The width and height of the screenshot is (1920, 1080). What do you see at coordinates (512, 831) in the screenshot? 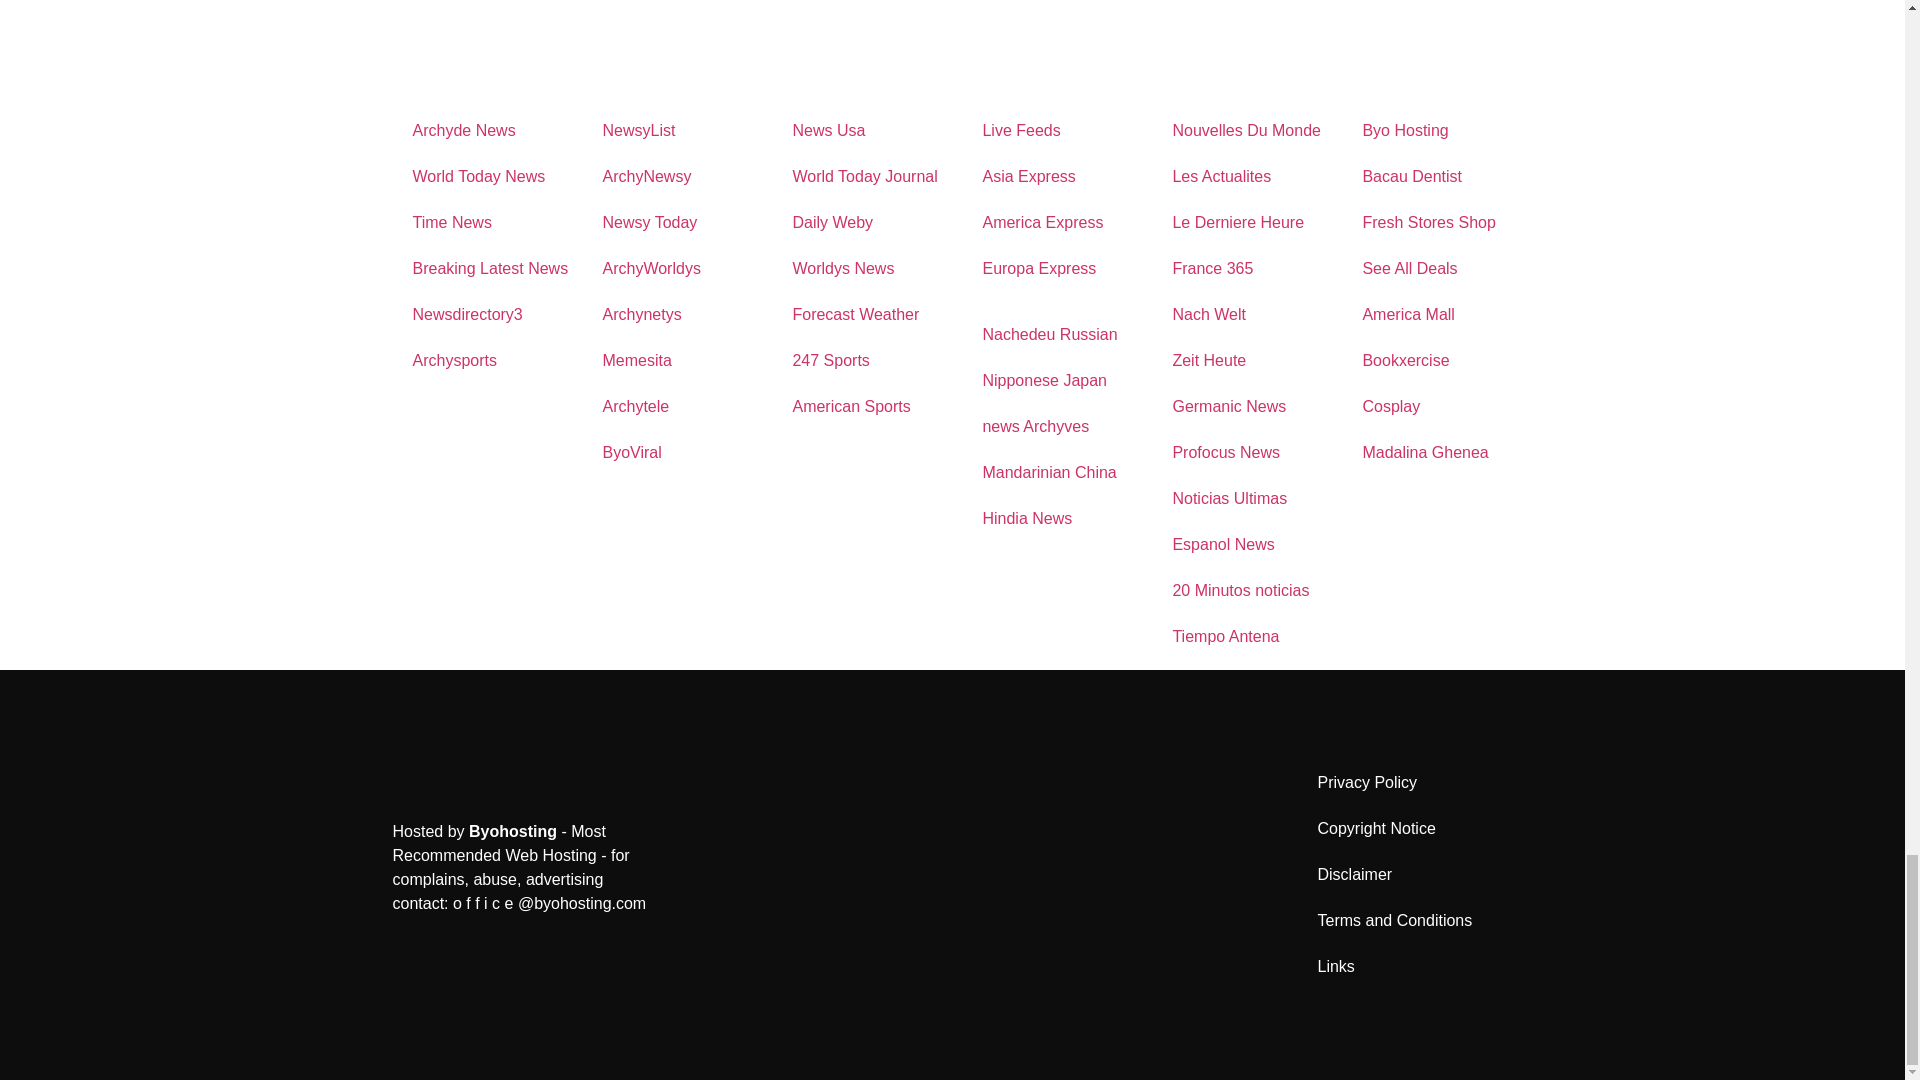
I see `Most Recommended WebHosting` at bounding box center [512, 831].